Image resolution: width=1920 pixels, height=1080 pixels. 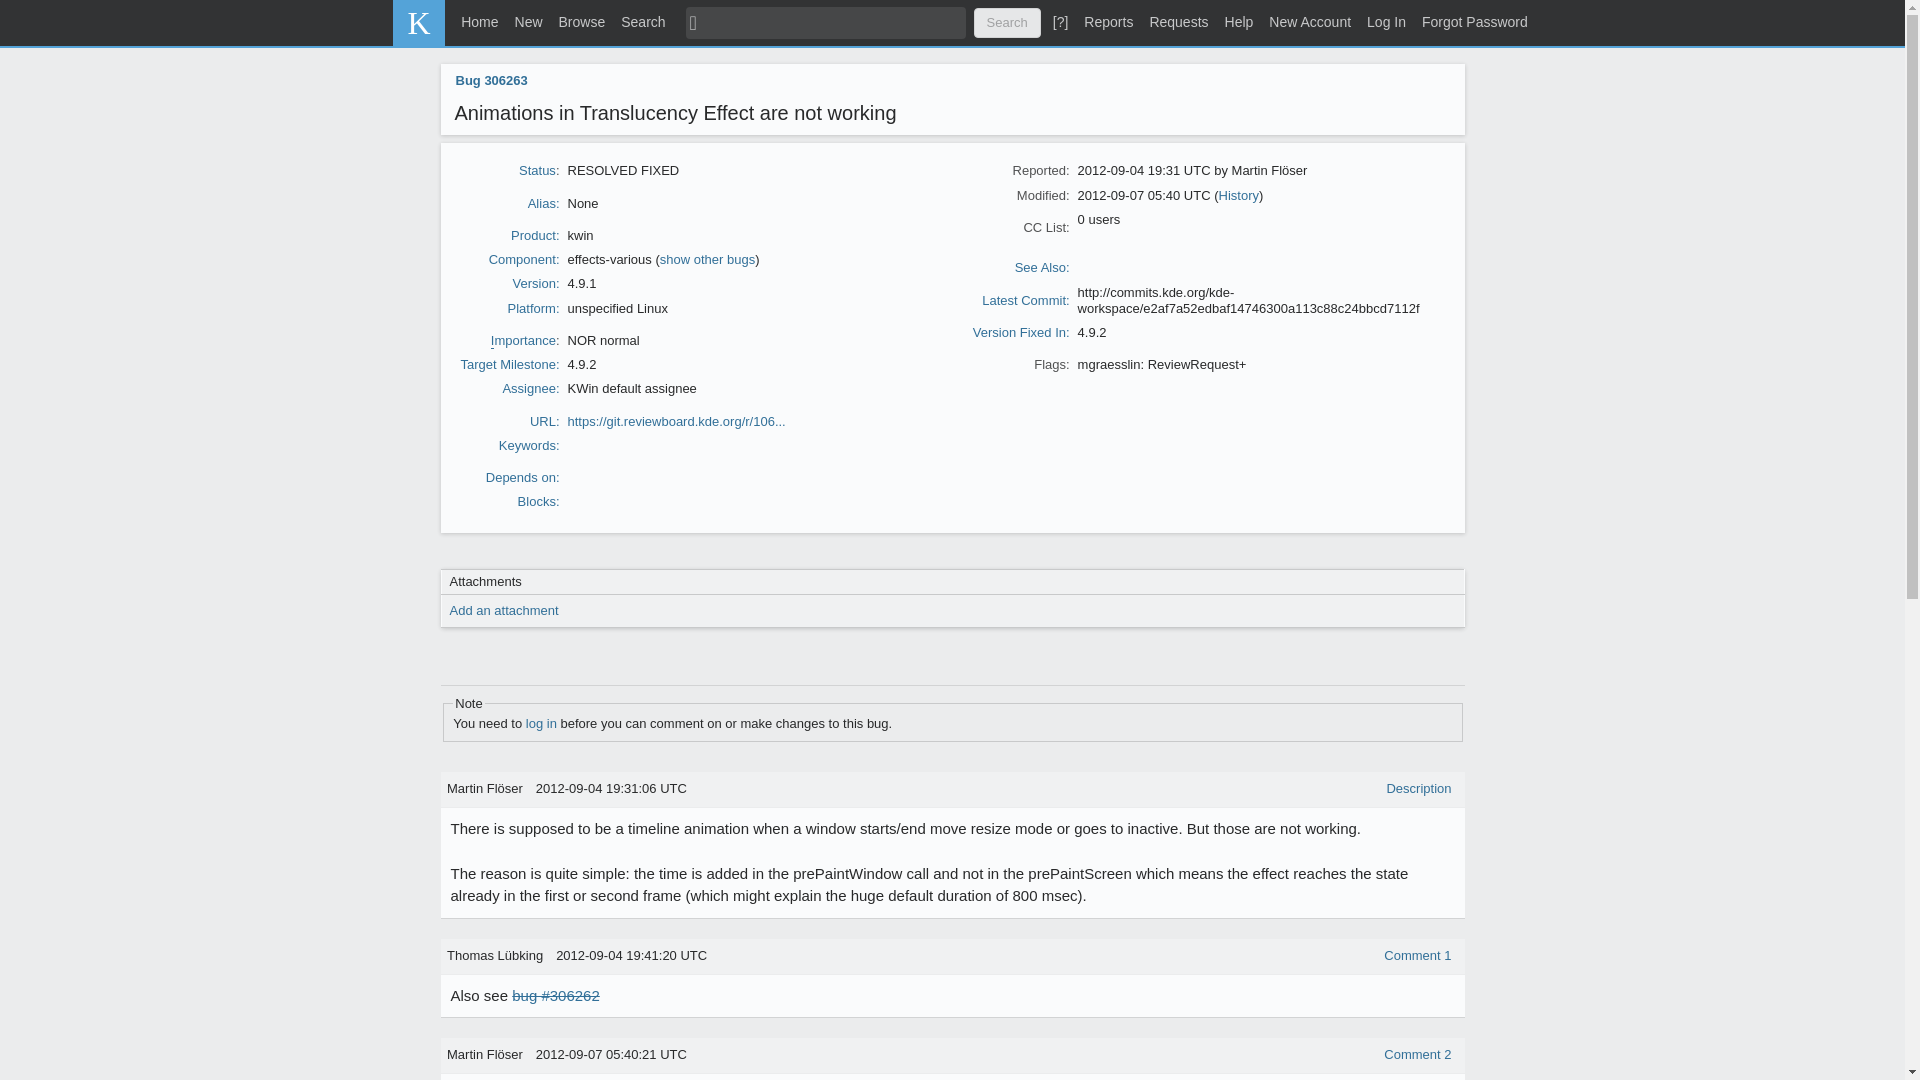 I want to click on Reports, so click(x=1108, y=22).